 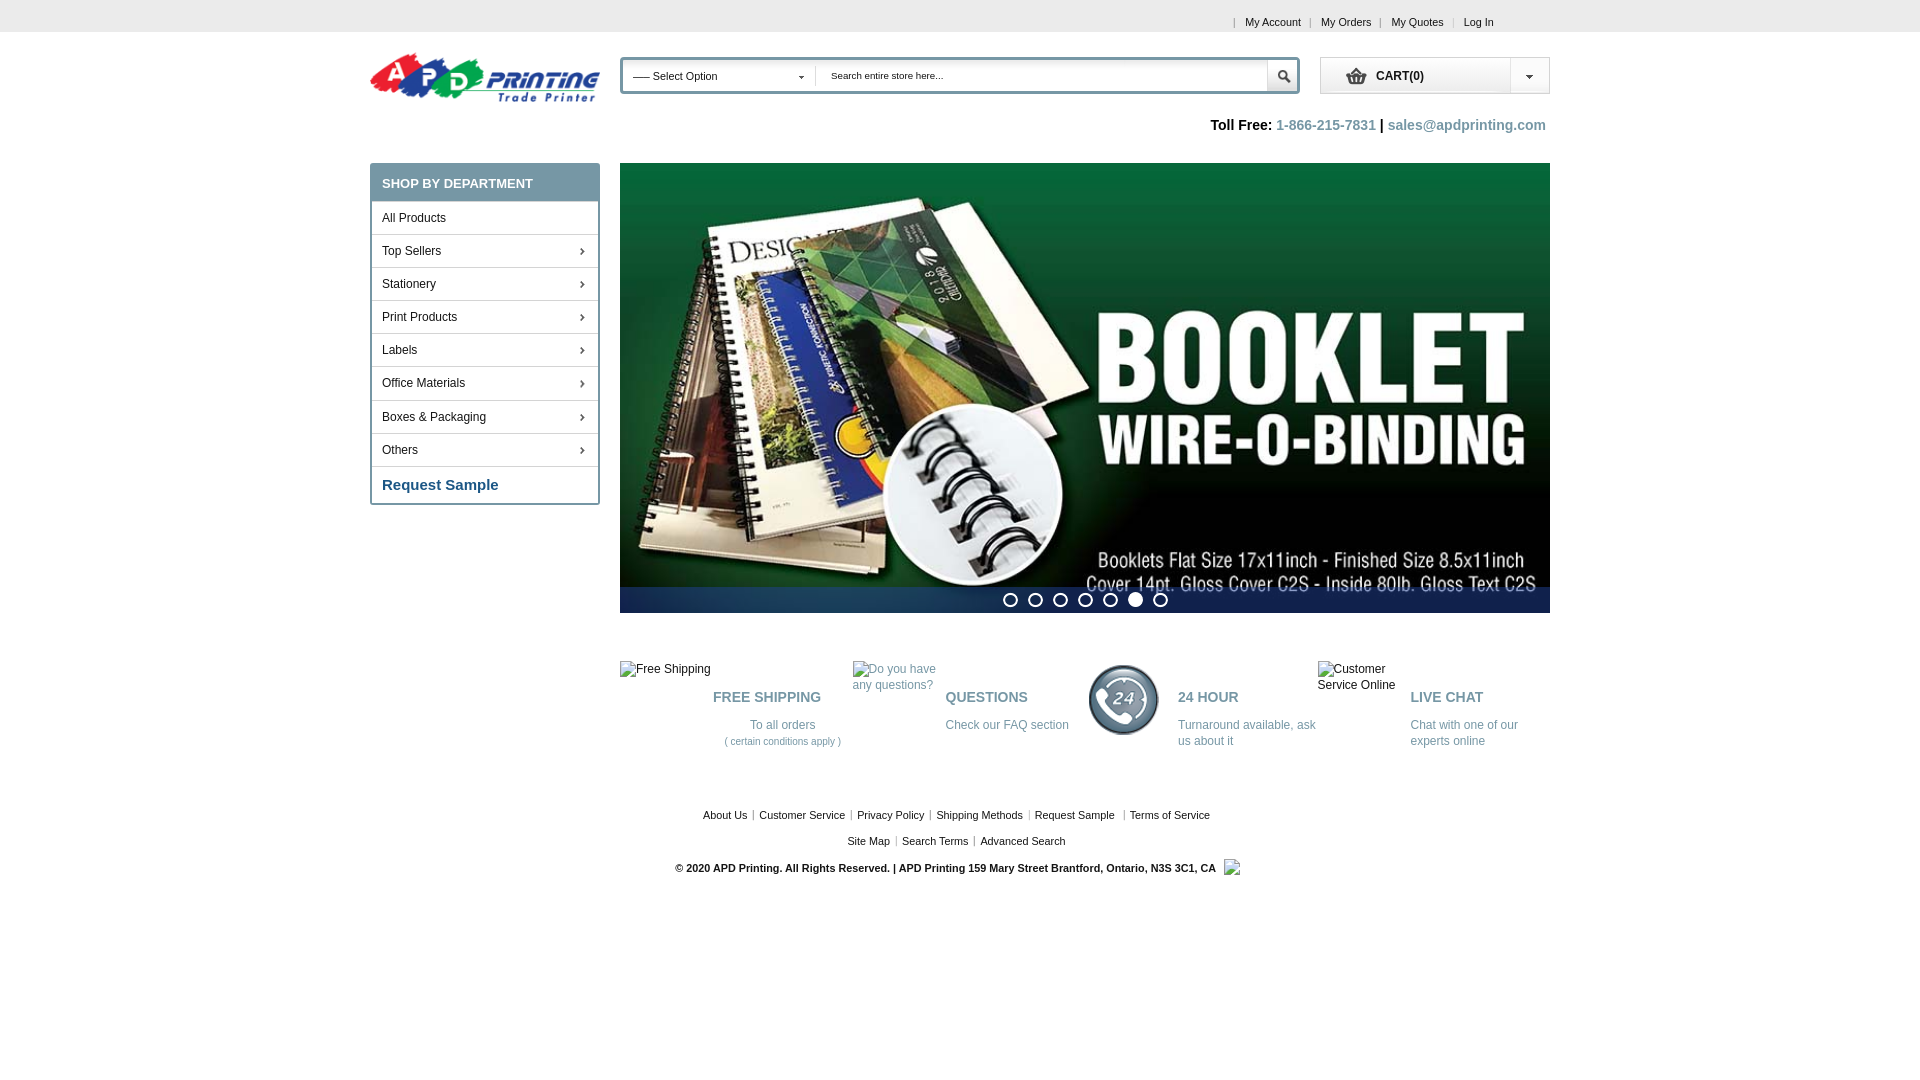 What do you see at coordinates (1467, 125) in the screenshot?
I see `sales@apdprinting.com` at bounding box center [1467, 125].